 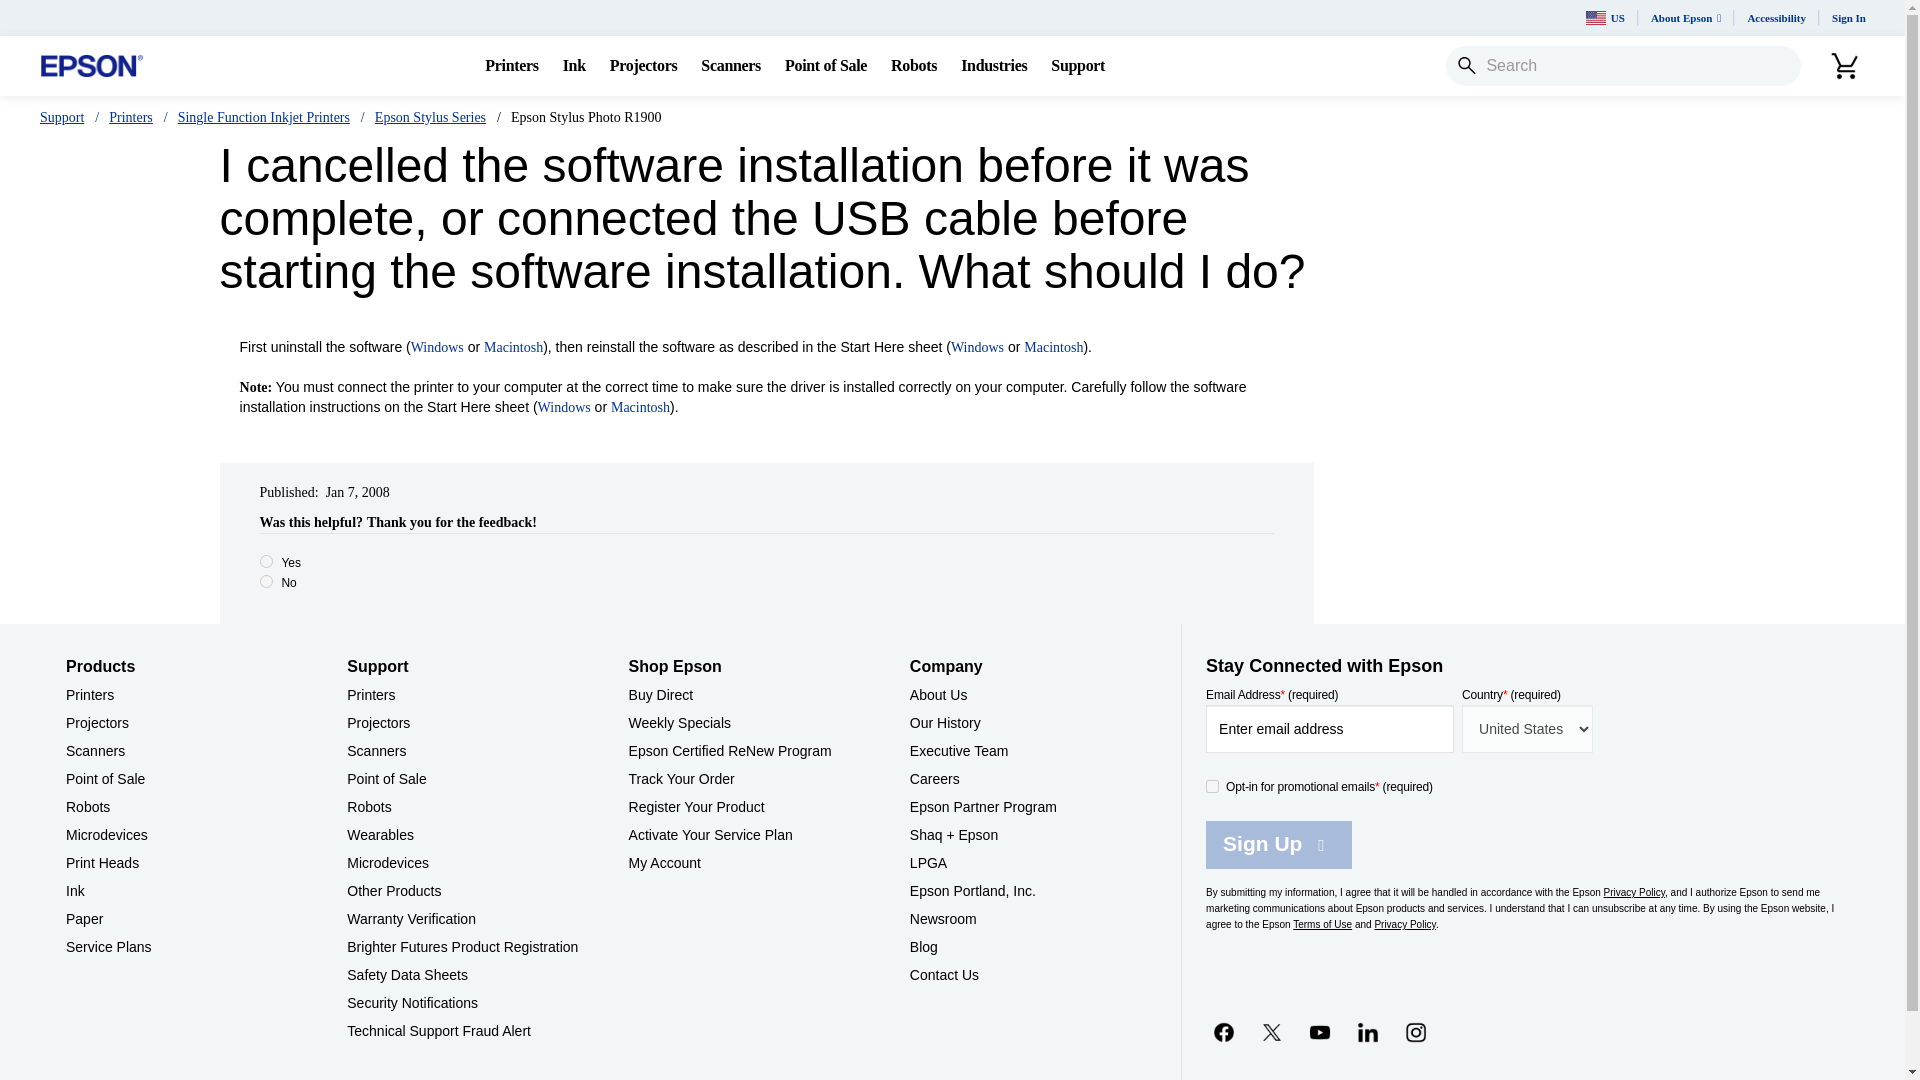 What do you see at coordinates (266, 562) in the screenshot?
I see `yes` at bounding box center [266, 562].